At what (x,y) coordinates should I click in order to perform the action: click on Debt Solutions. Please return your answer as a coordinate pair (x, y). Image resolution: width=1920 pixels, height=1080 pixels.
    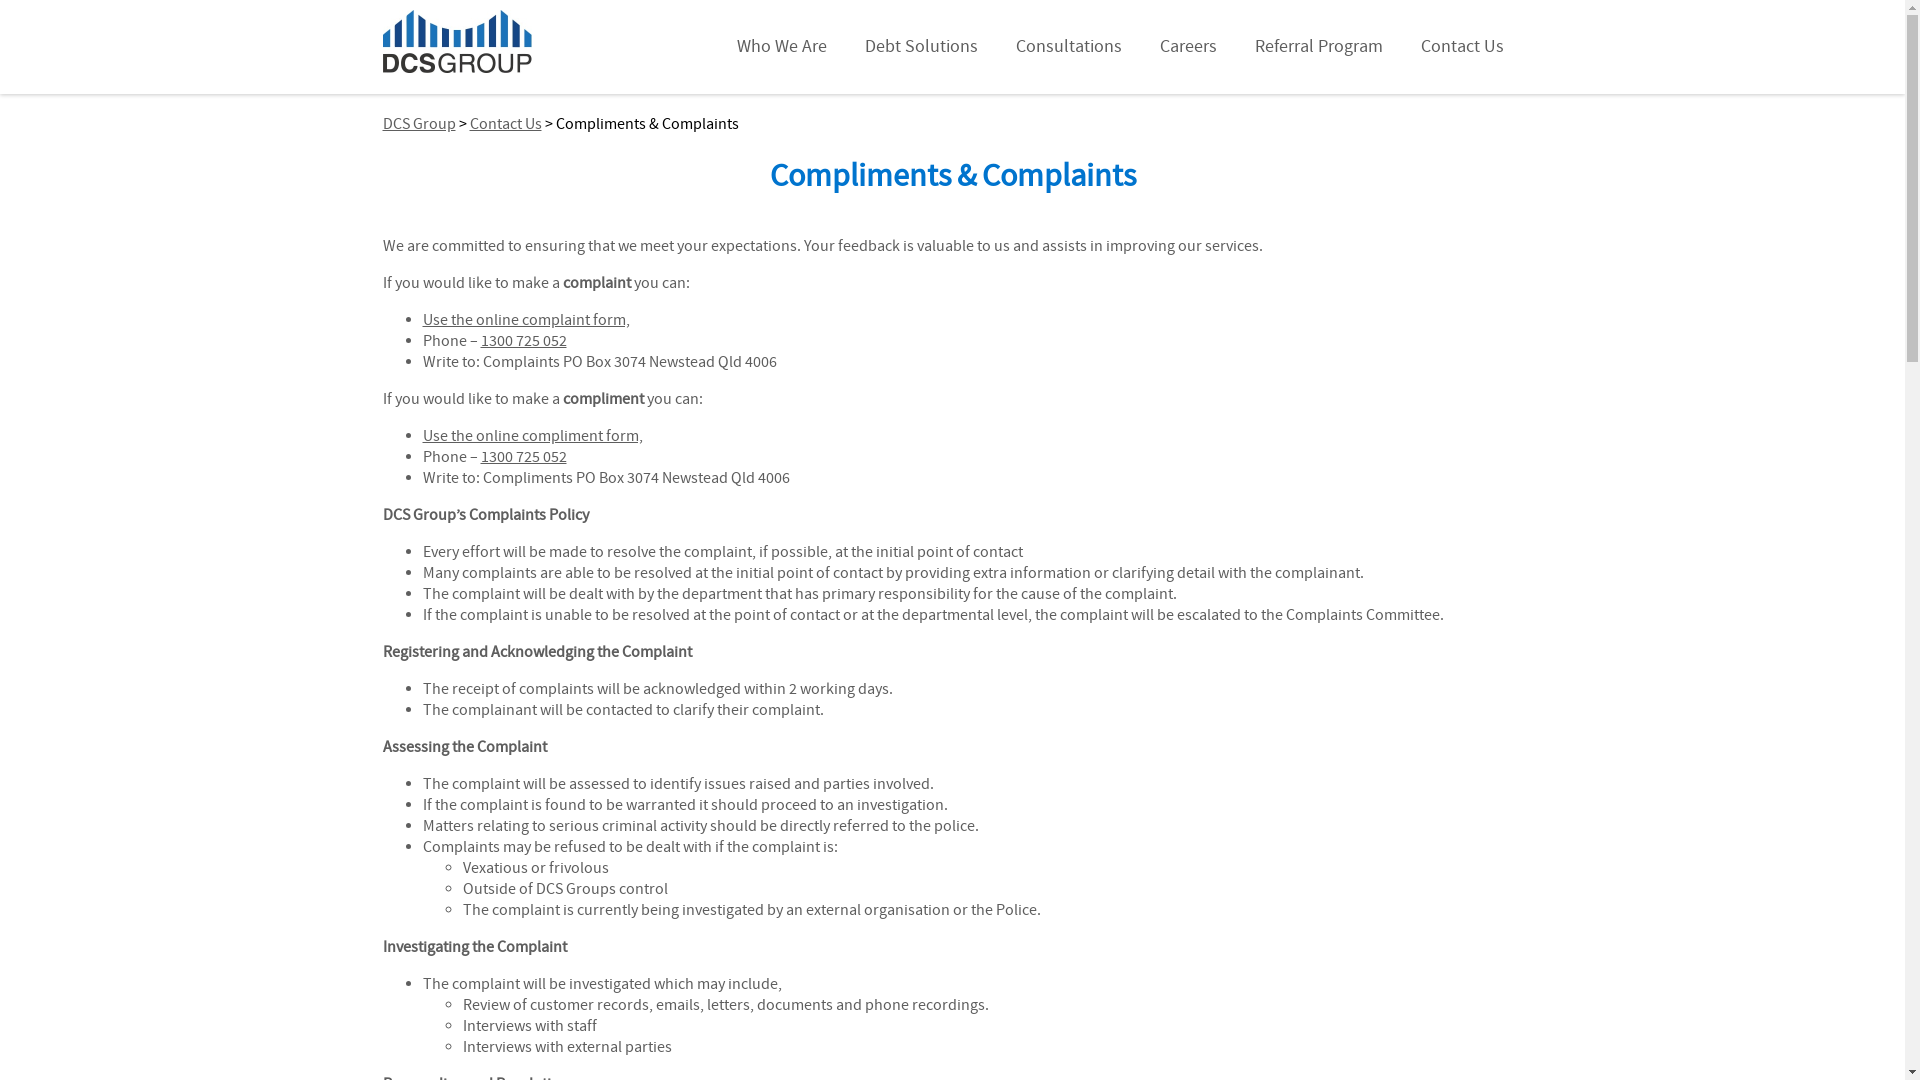
    Looking at the image, I should click on (922, 47).